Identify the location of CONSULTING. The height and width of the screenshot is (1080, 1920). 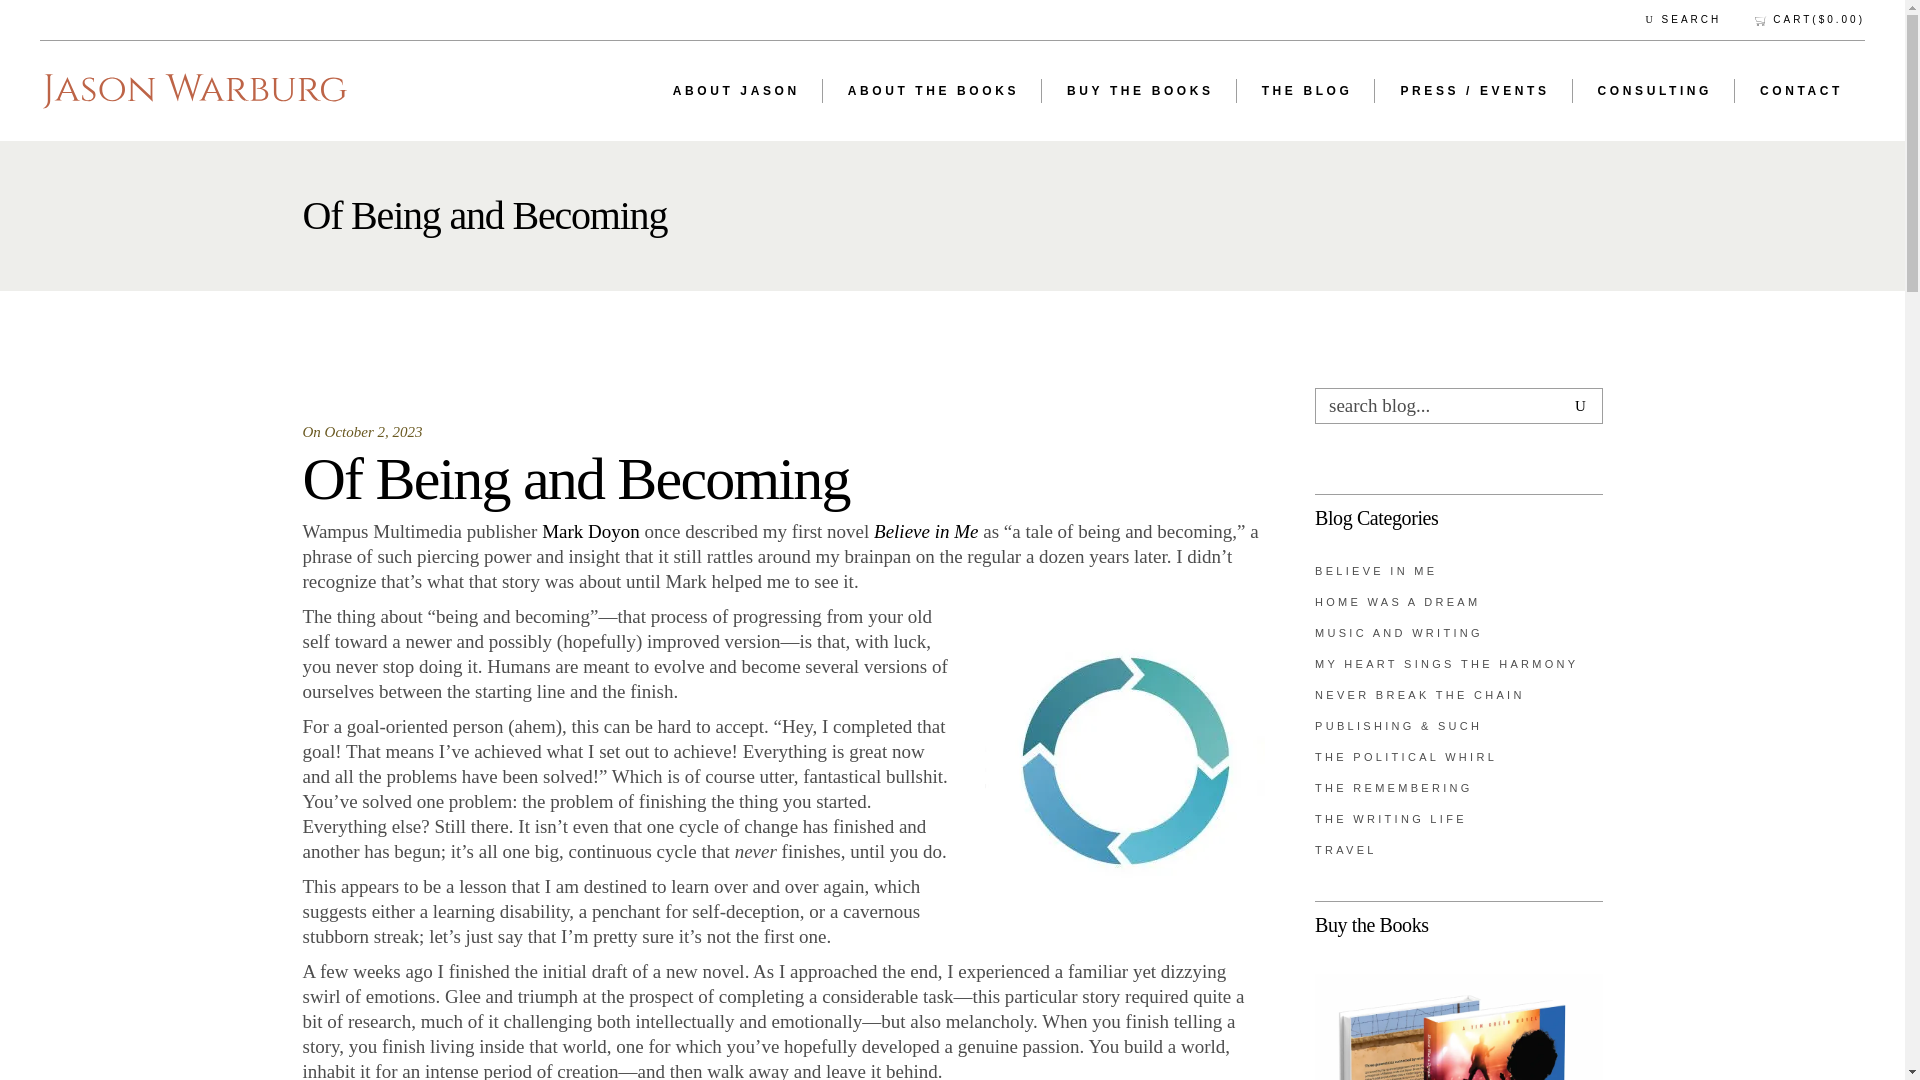
(1654, 91).